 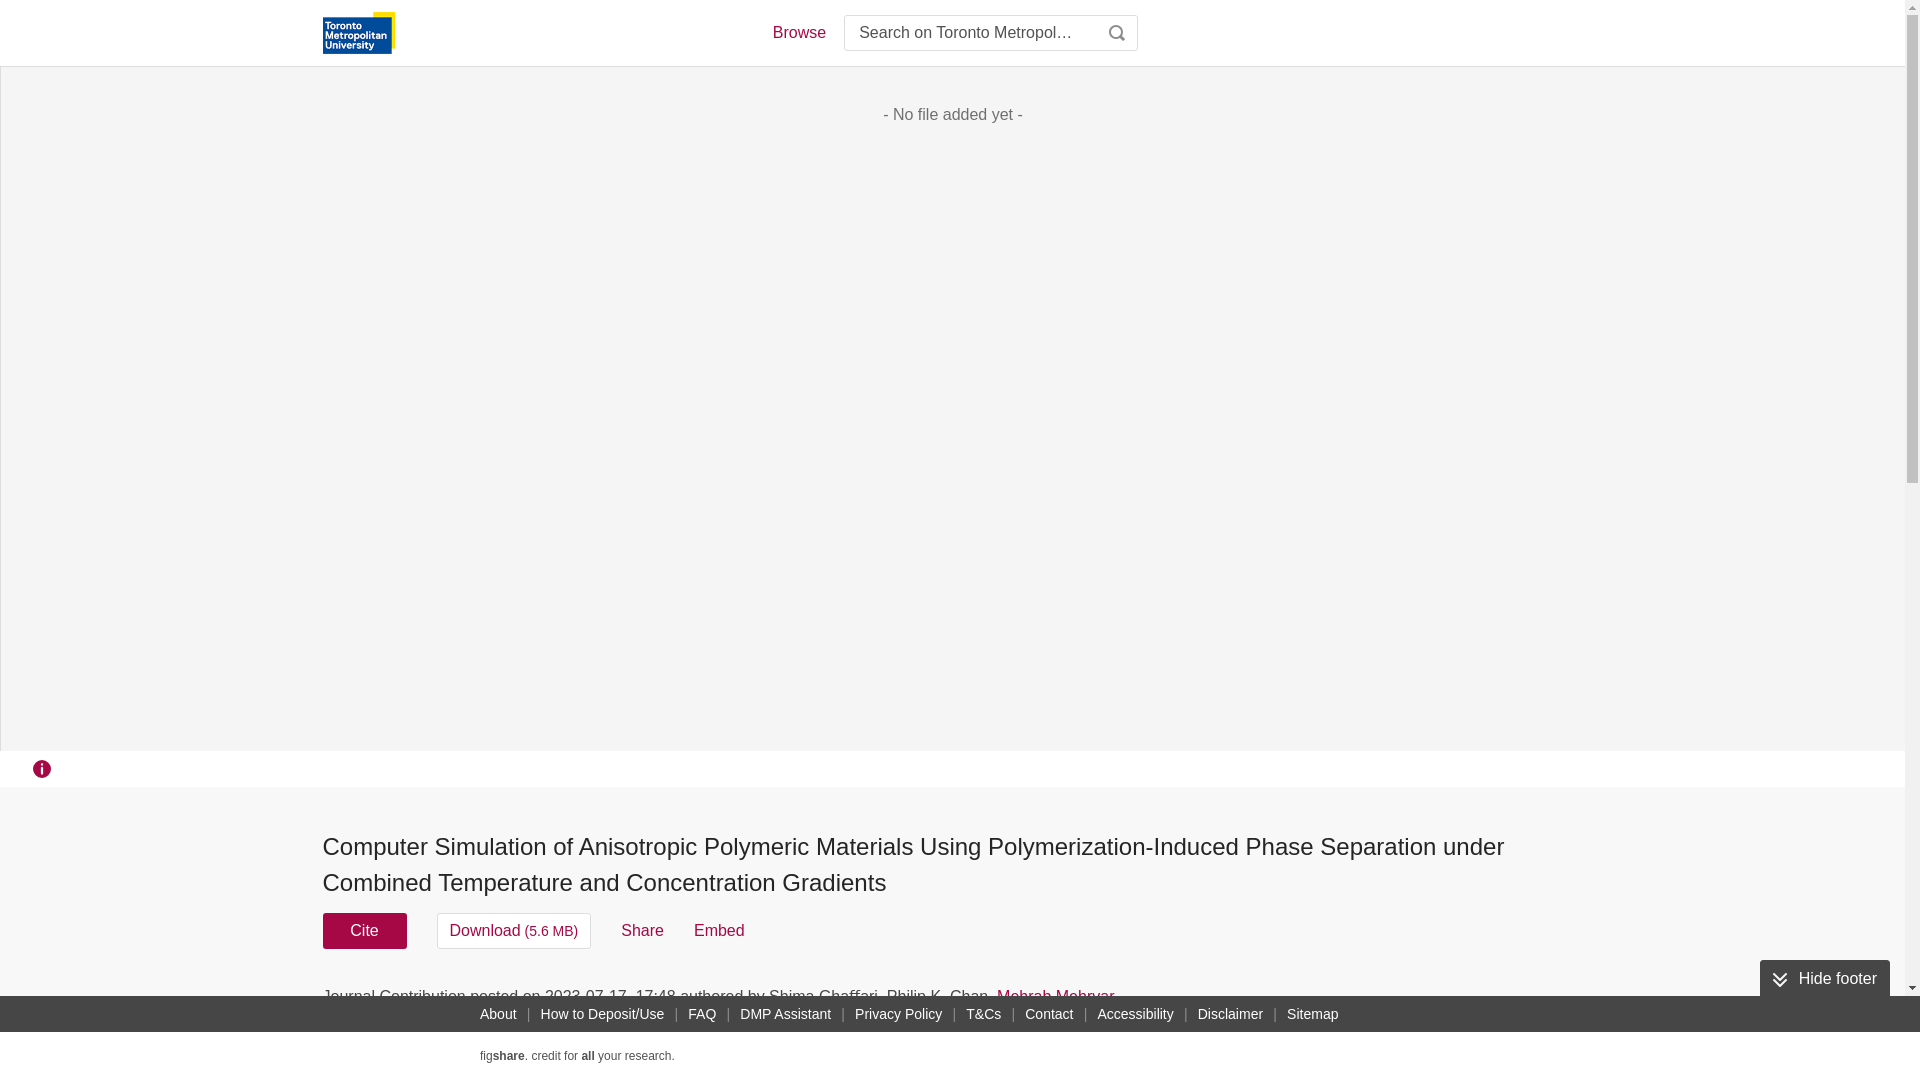 What do you see at coordinates (785, 1014) in the screenshot?
I see `DMP Assistant` at bounding box center [785, 1014].